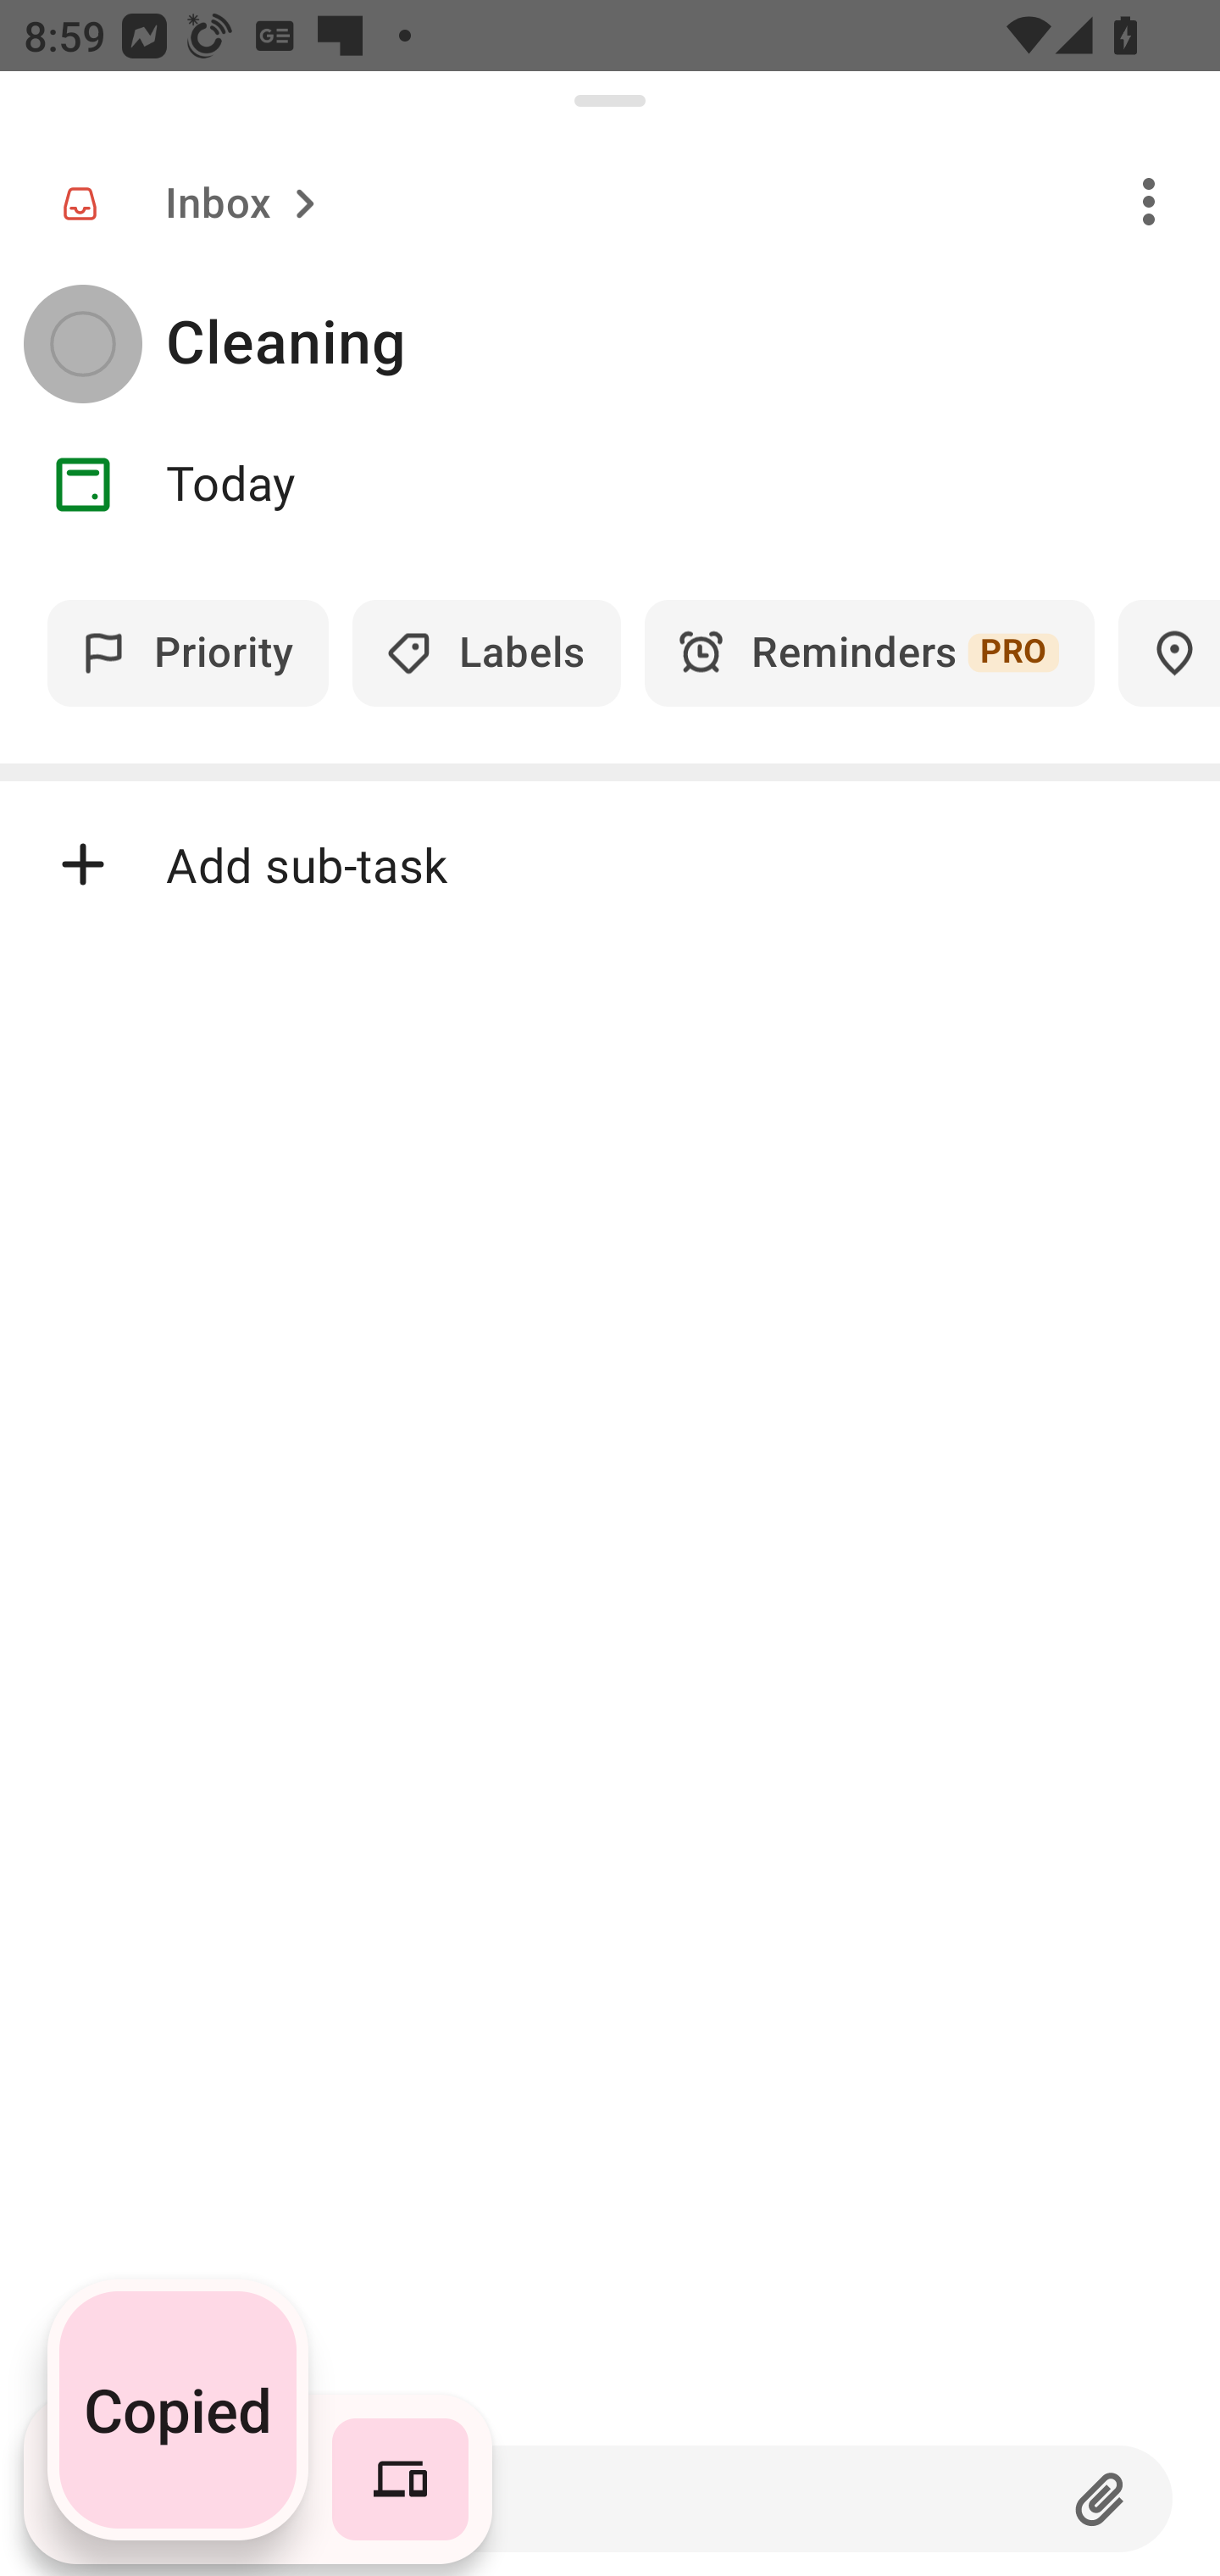 The height and width of the screenshot is (2576, 1220). I want to click on Overflow menu, so click(1149, 200).